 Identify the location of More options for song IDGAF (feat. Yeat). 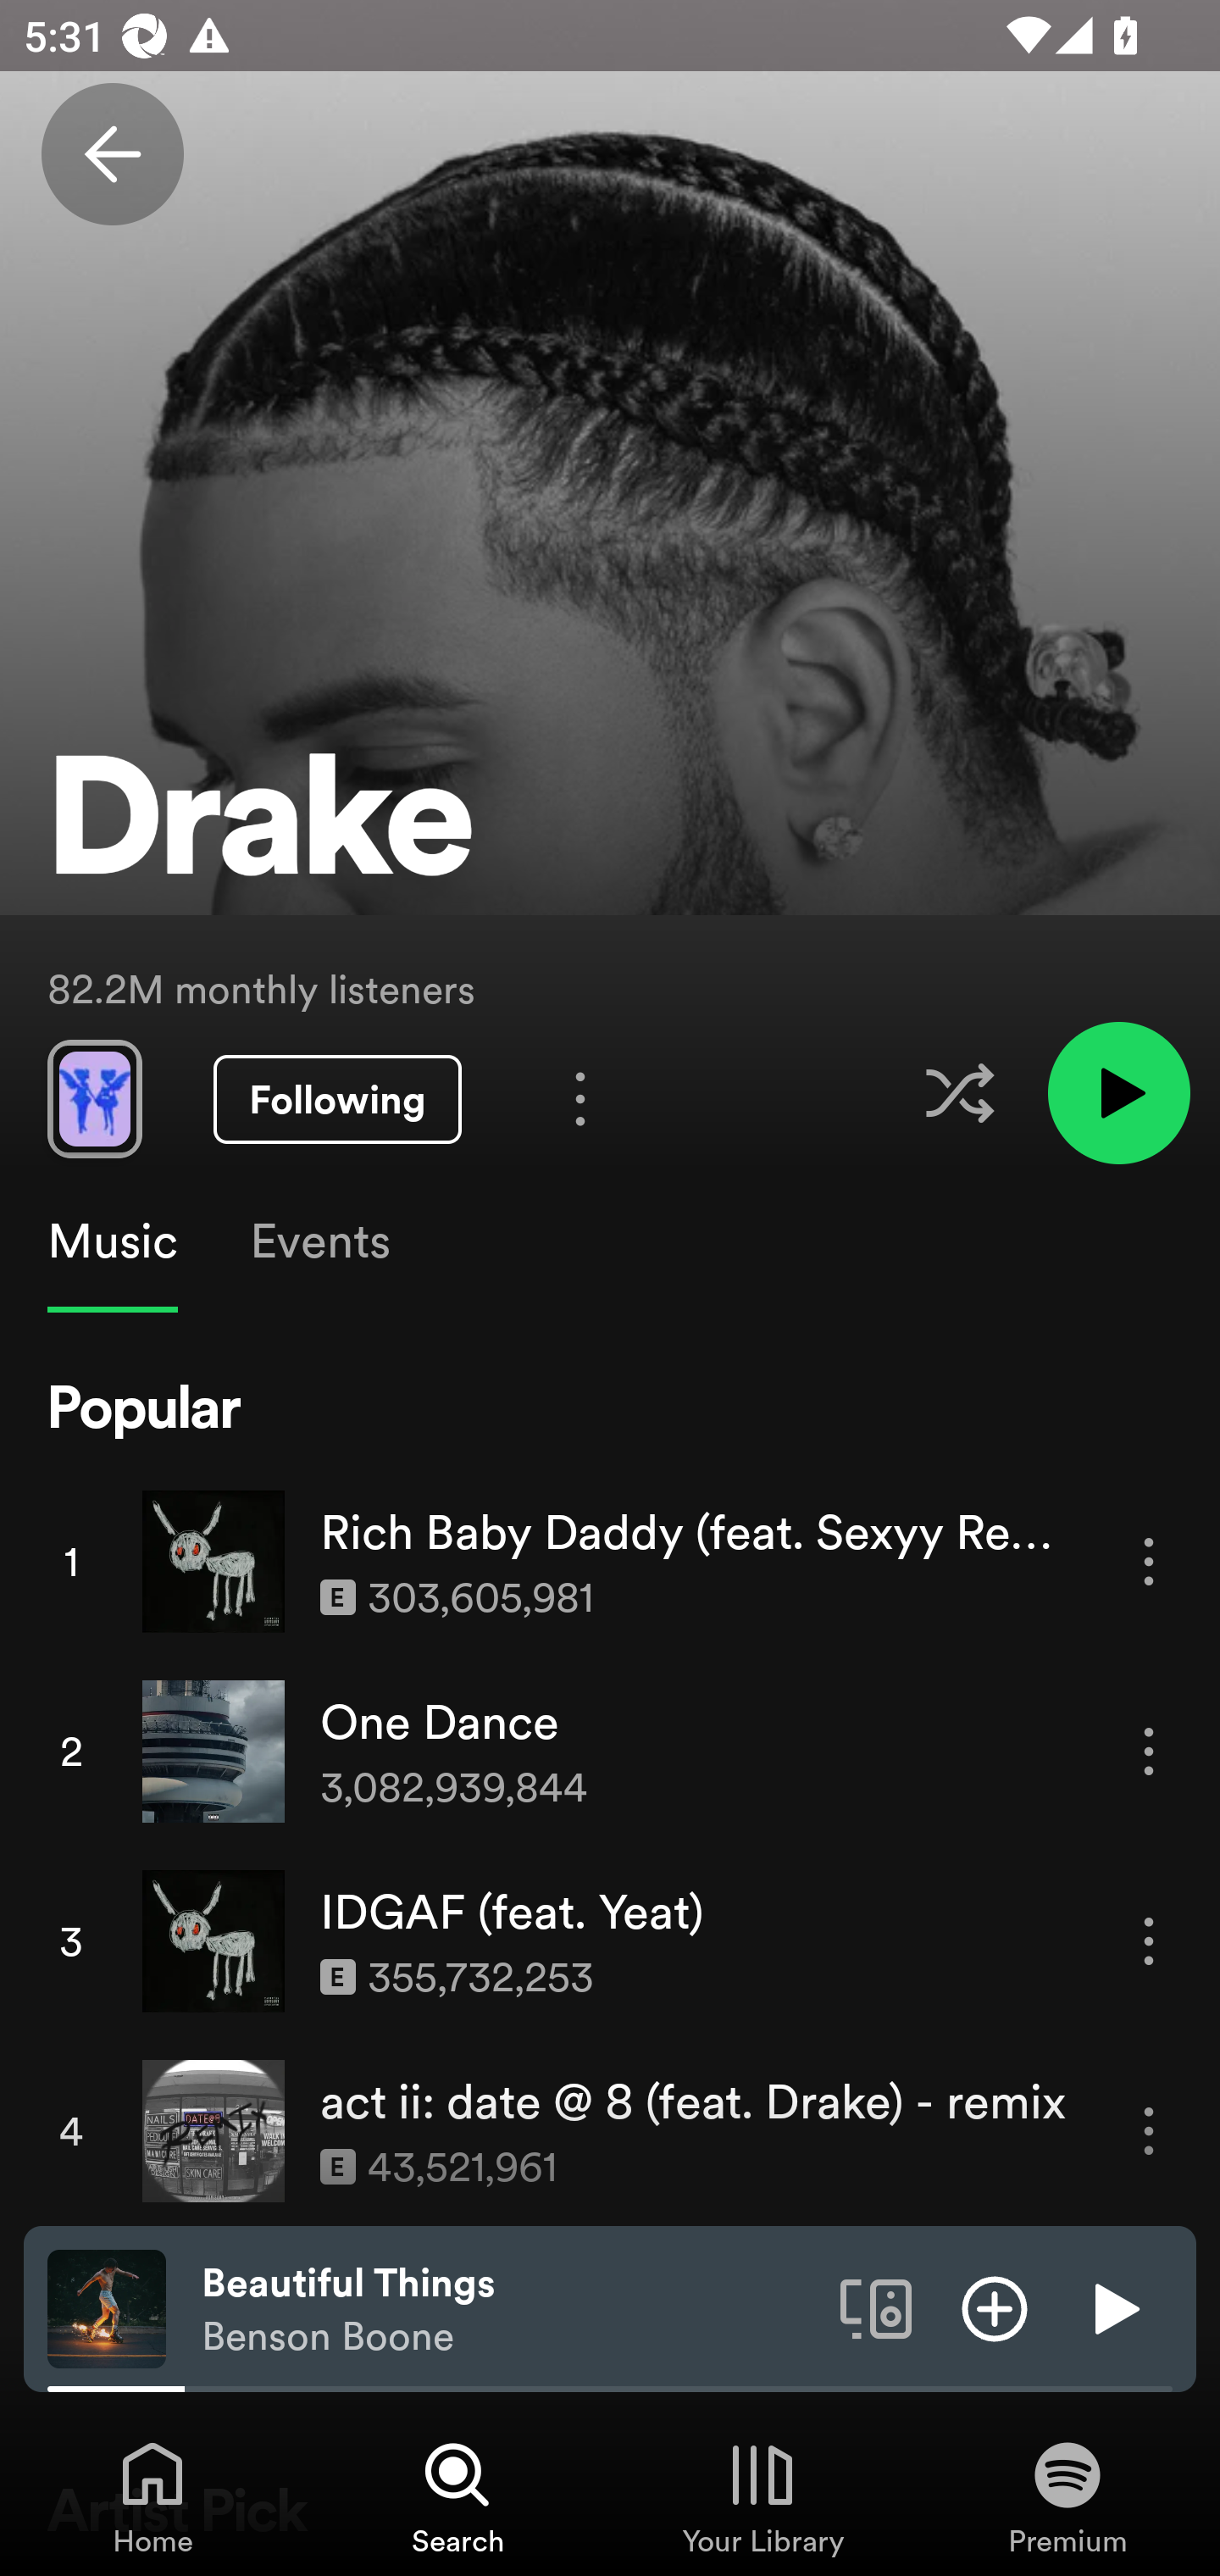
(1149, 1940).